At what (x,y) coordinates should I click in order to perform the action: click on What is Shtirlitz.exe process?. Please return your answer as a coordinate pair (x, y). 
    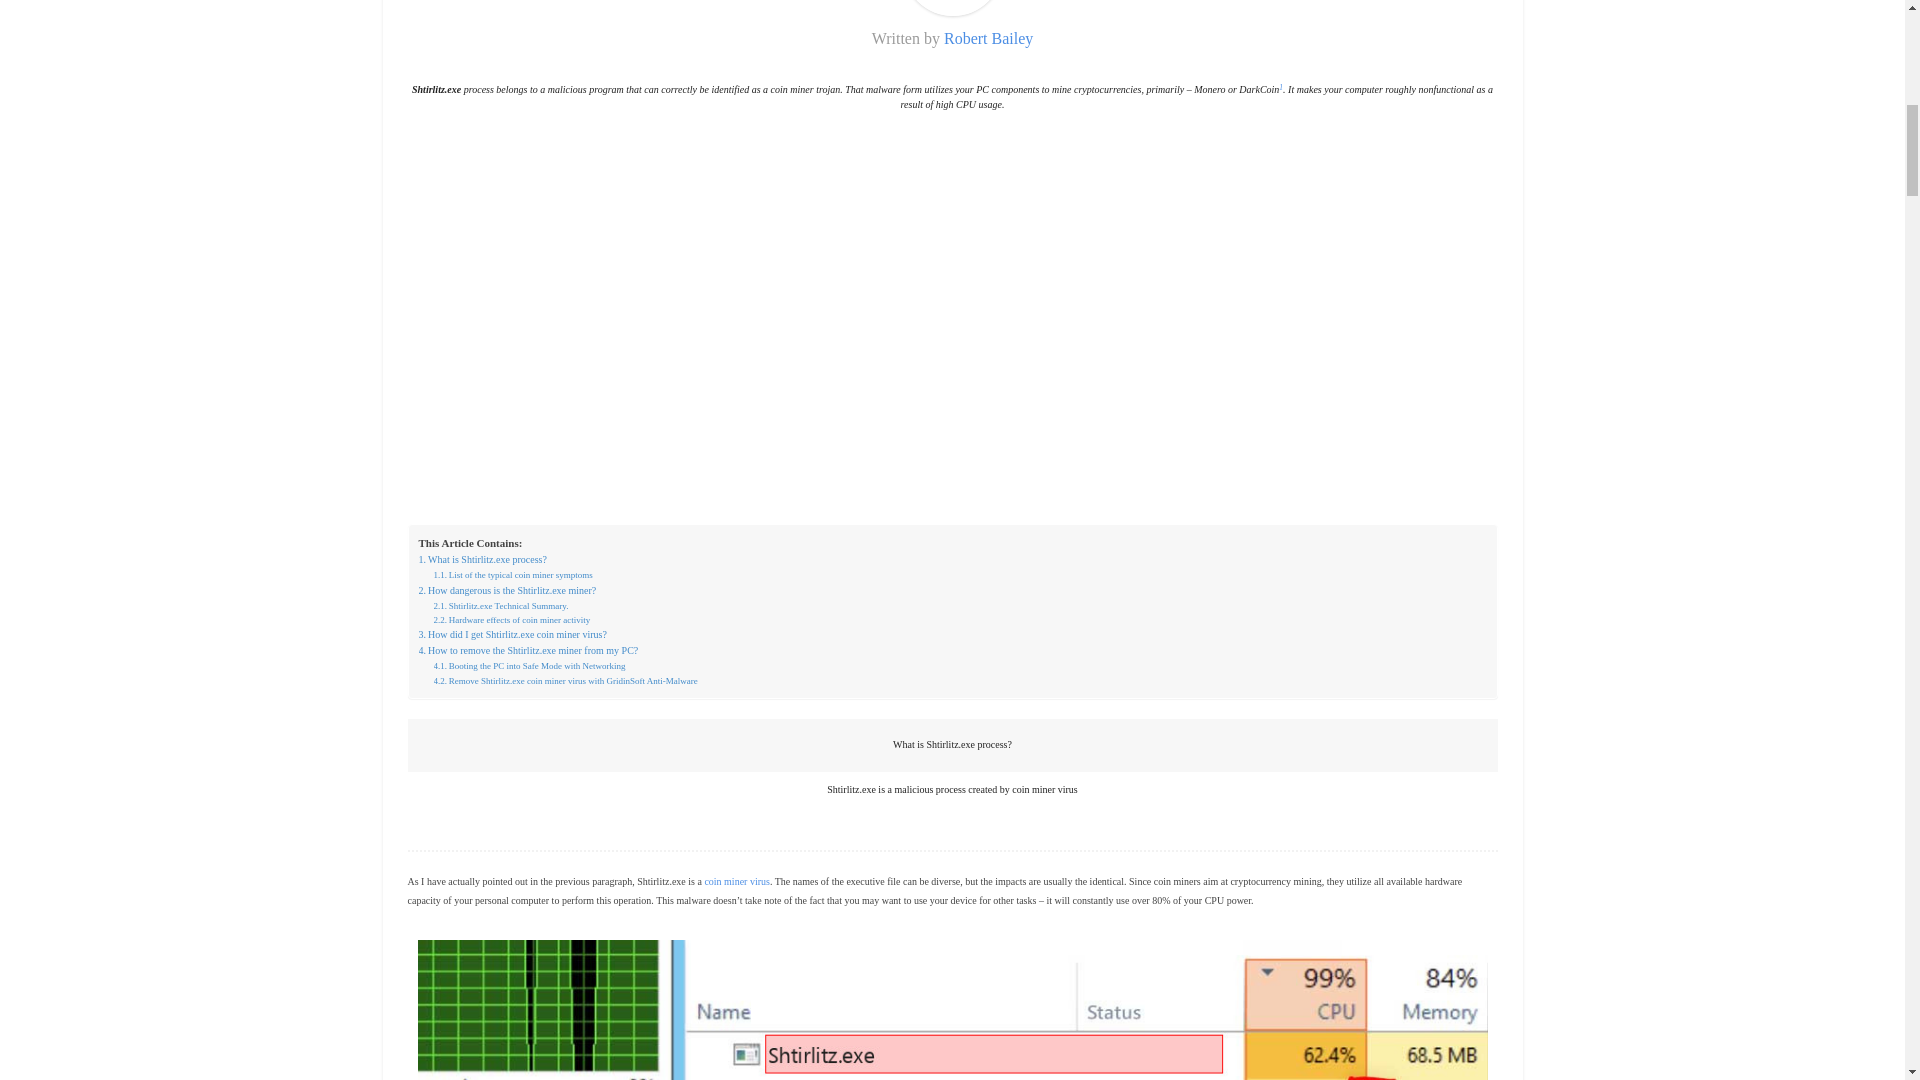
    Looking at the image, I should click on (482, 560).